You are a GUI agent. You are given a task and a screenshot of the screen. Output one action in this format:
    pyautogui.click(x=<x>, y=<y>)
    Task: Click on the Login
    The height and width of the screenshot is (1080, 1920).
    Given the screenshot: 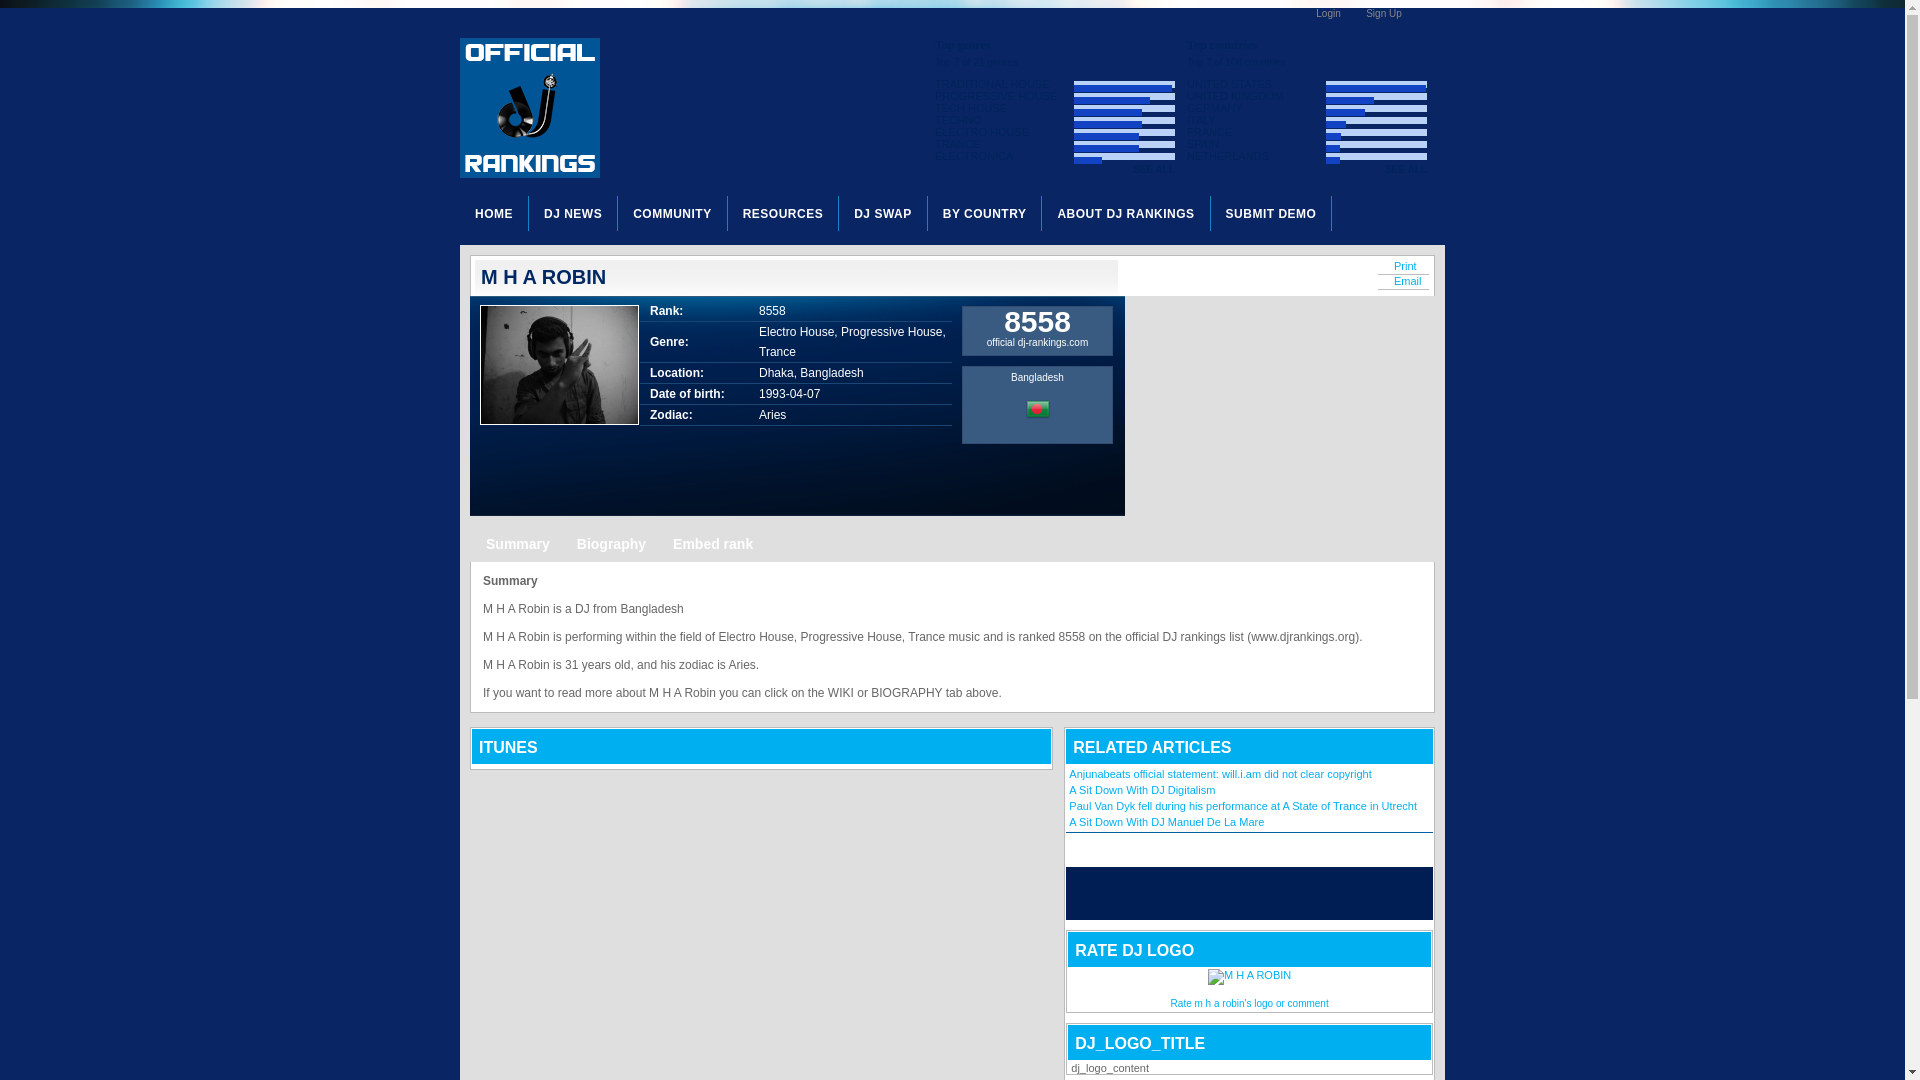 What is the action you would take?
    pyautogui.click(x=1328, y=14)
    